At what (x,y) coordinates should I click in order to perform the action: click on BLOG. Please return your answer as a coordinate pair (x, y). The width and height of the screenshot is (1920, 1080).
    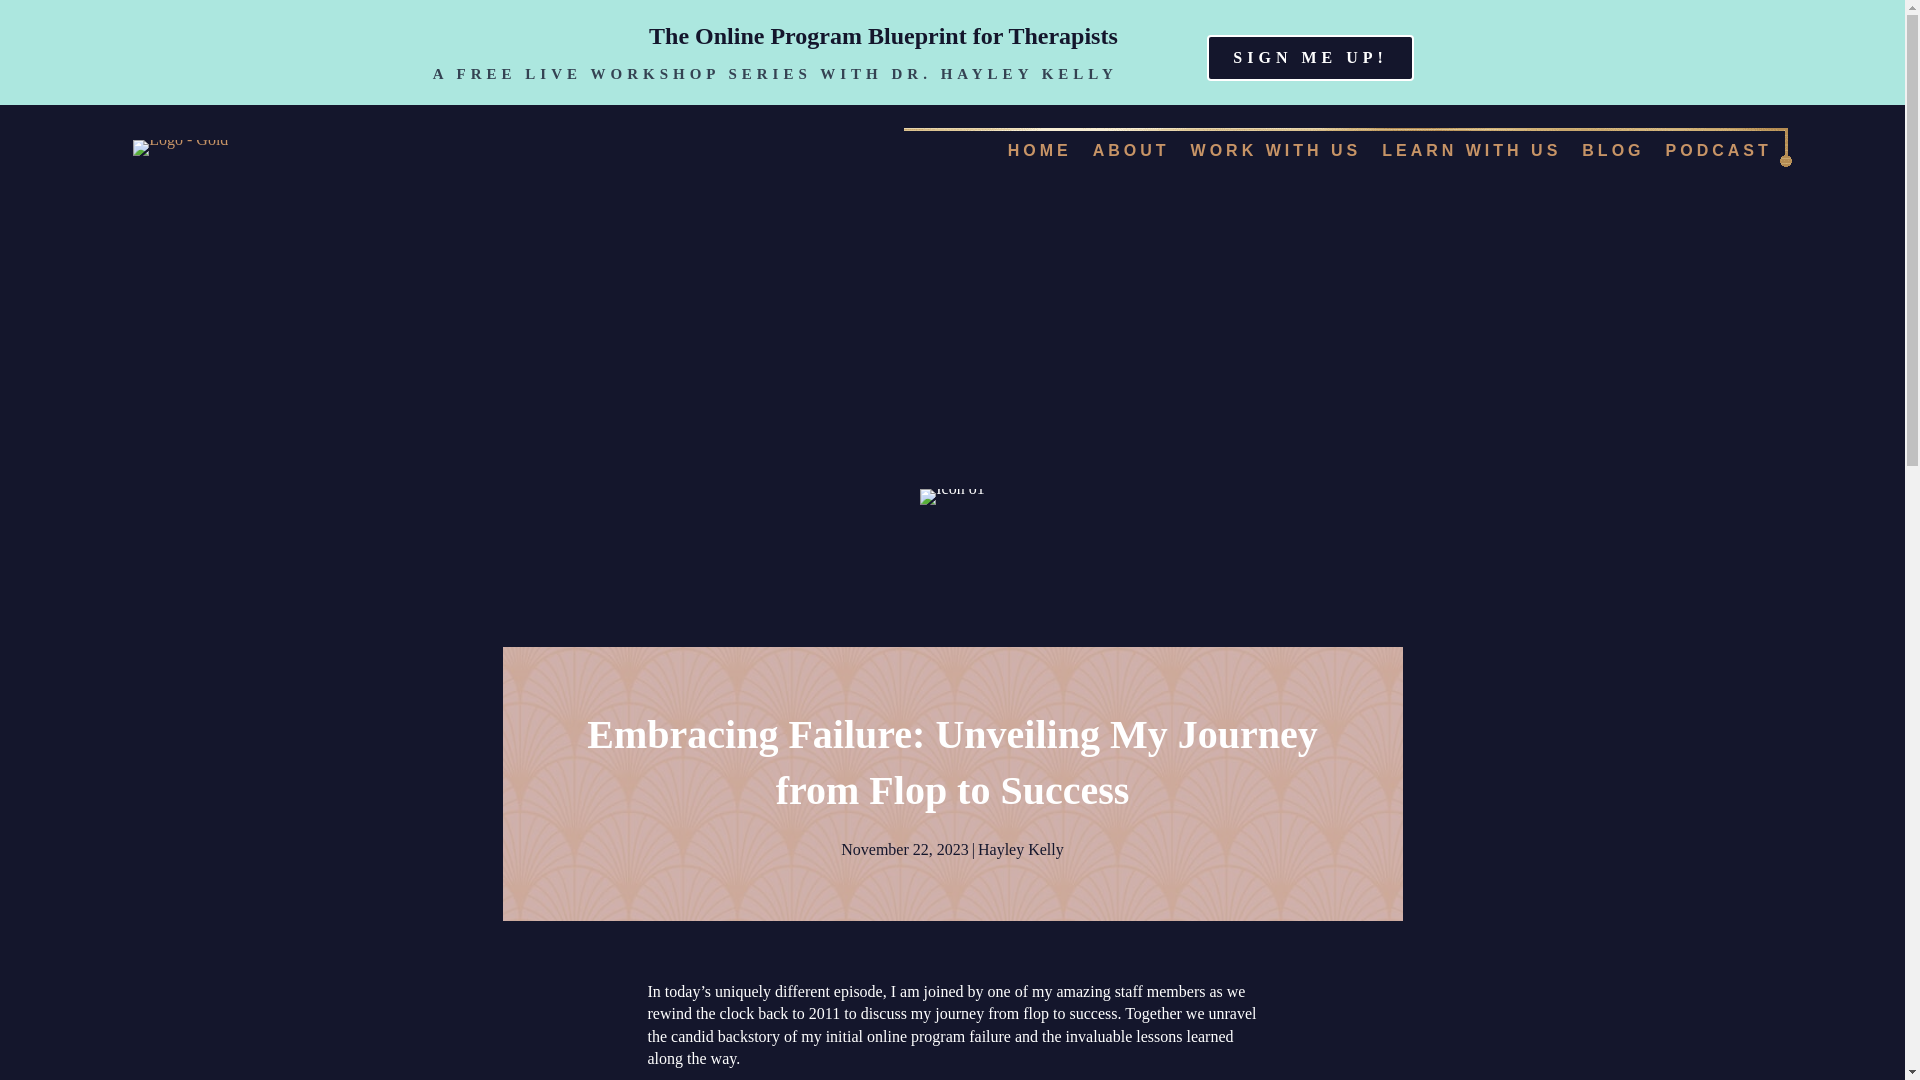
    Looking at the image, I should click on (1612, 150).